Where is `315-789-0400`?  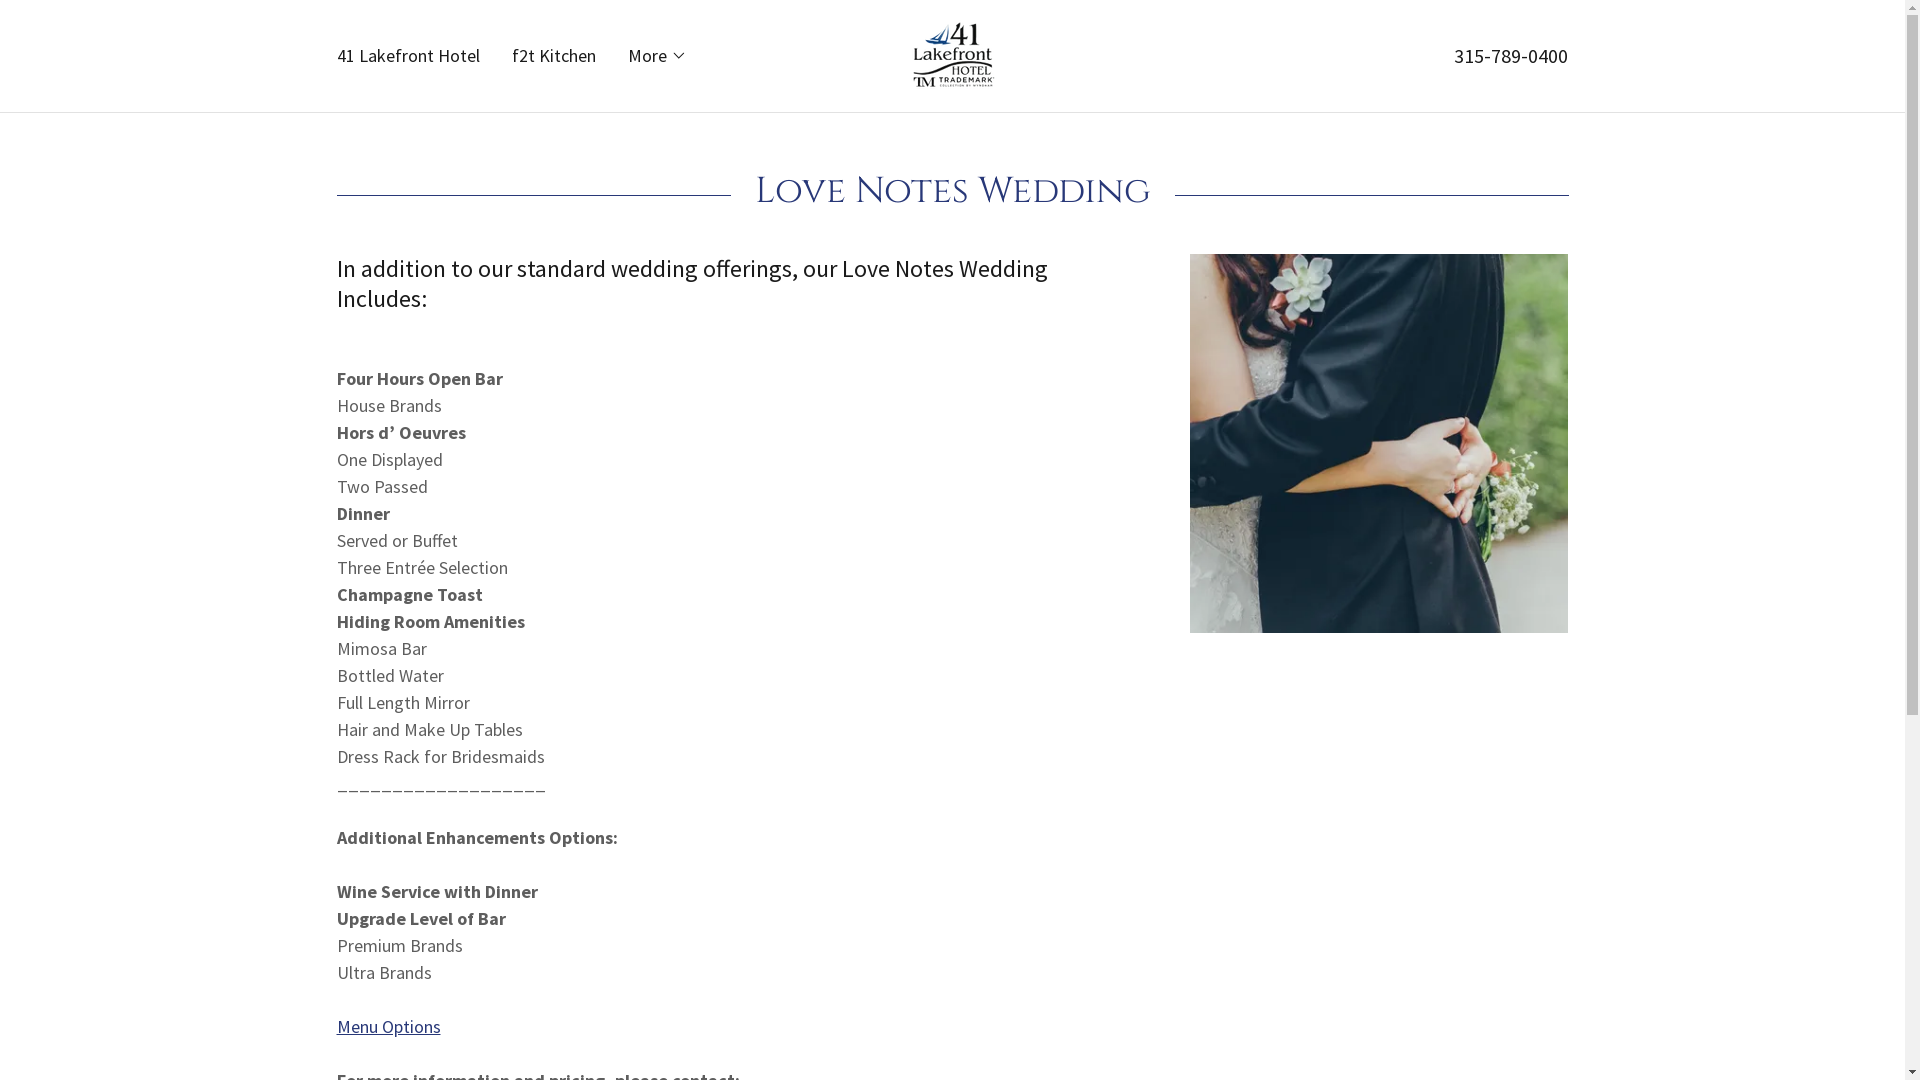
315-789-0400 is located at coordinates (1511, 56).